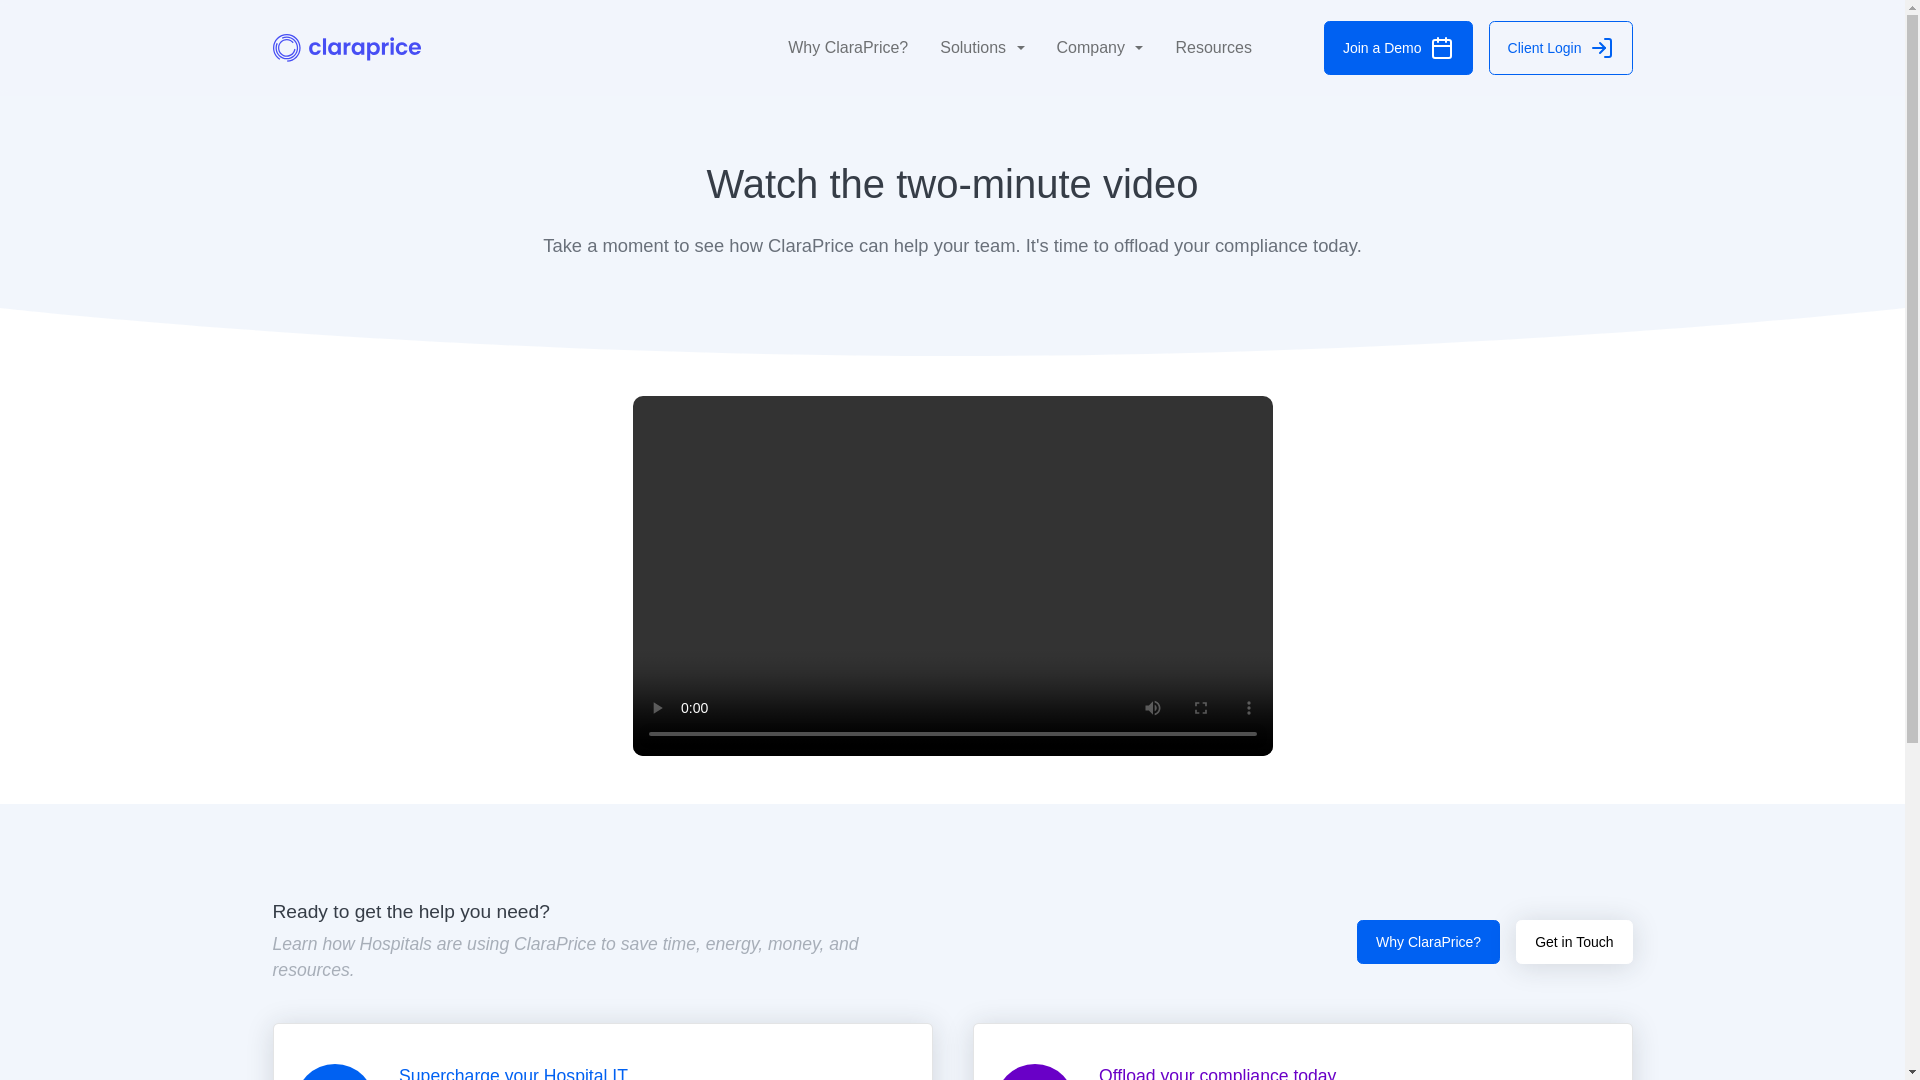 This screenshot has width=1920, height=1080. I want to click on Join a Demo, so click(1398, 47).